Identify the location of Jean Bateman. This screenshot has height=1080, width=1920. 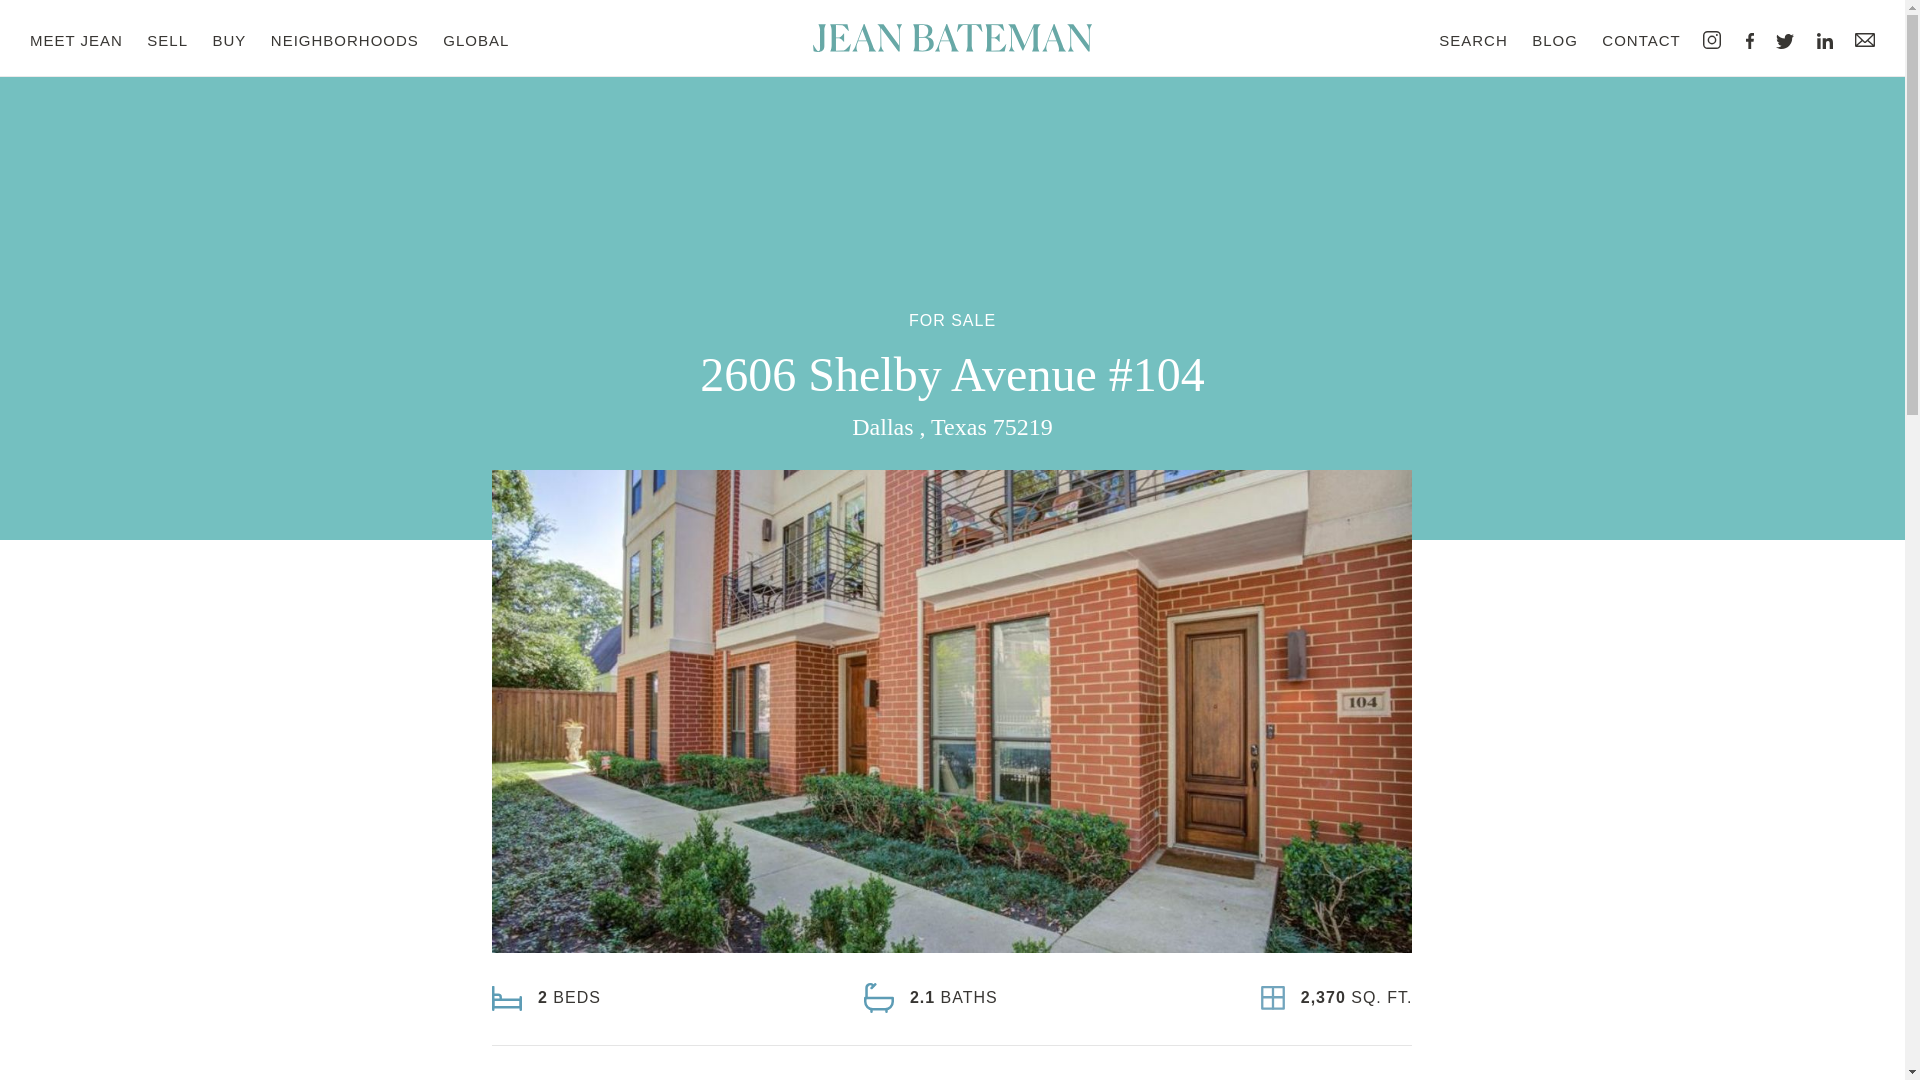
(952, 38).